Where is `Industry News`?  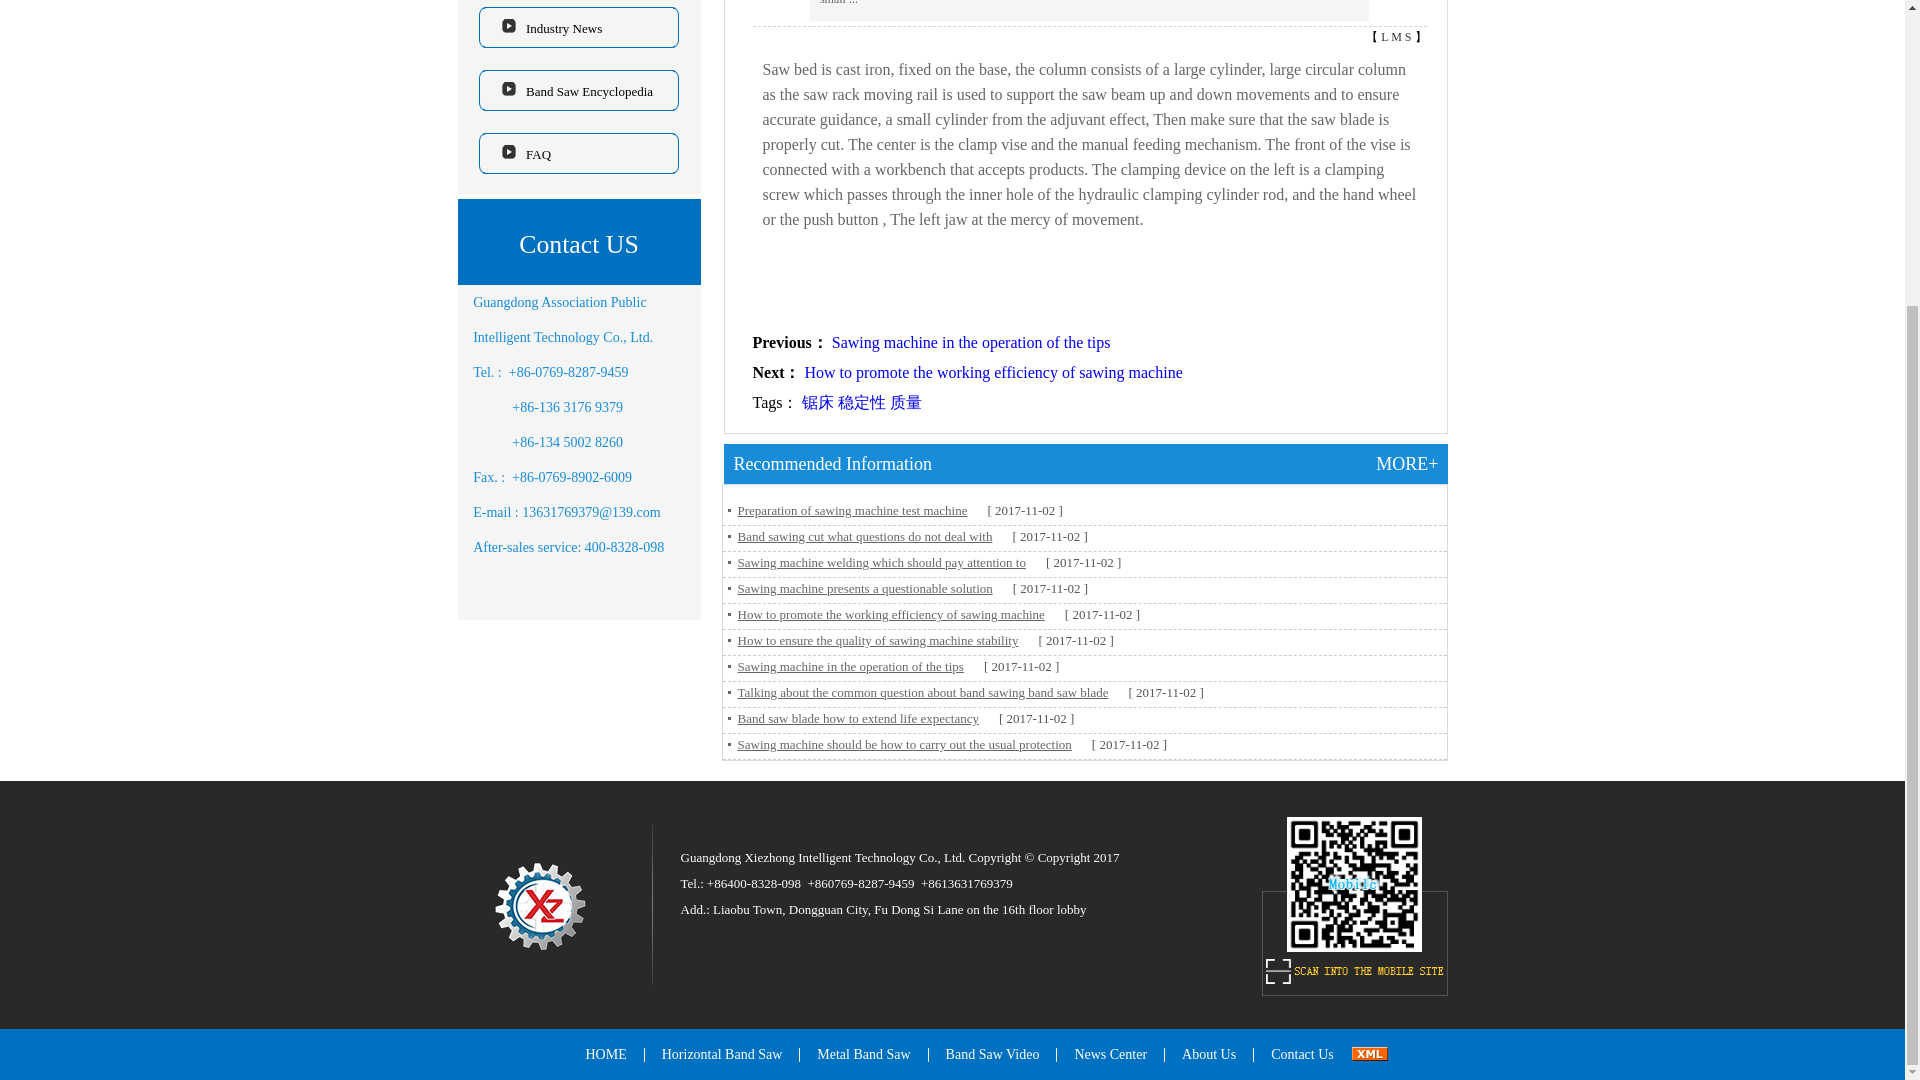 Industry News is located at coordinates (578, 26).